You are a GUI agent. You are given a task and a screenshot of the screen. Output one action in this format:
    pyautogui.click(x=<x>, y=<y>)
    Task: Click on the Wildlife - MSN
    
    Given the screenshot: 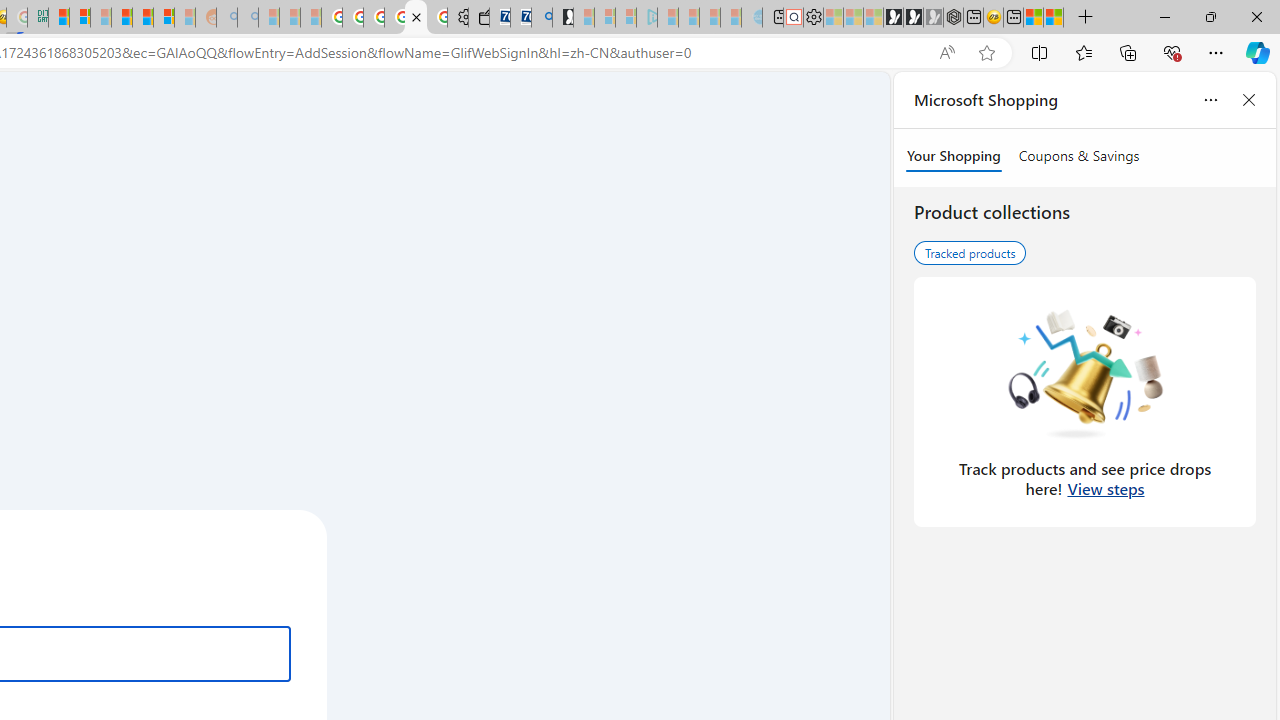 What is the action you would take?
    pyautogui.click(x=1034, y=18)
    